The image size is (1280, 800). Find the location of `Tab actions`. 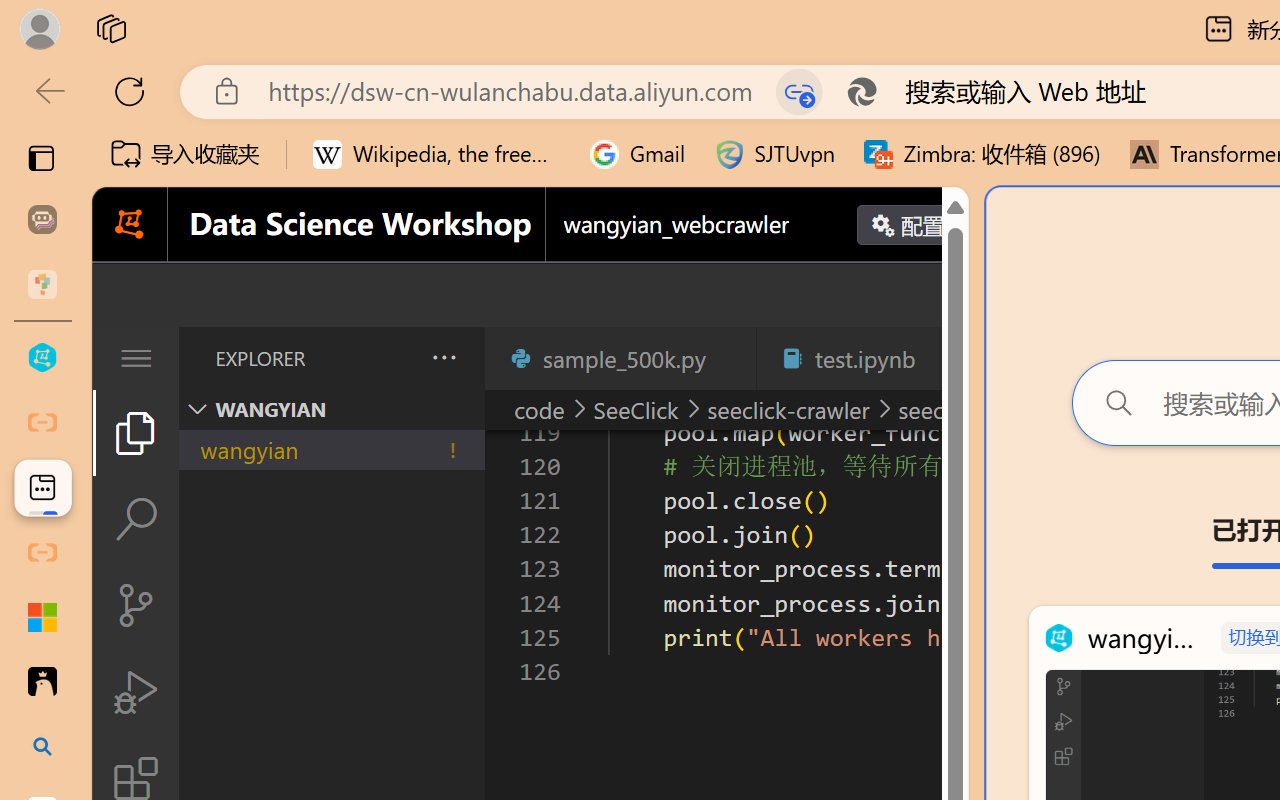

Tab actions is located at coordinates (946, 358).